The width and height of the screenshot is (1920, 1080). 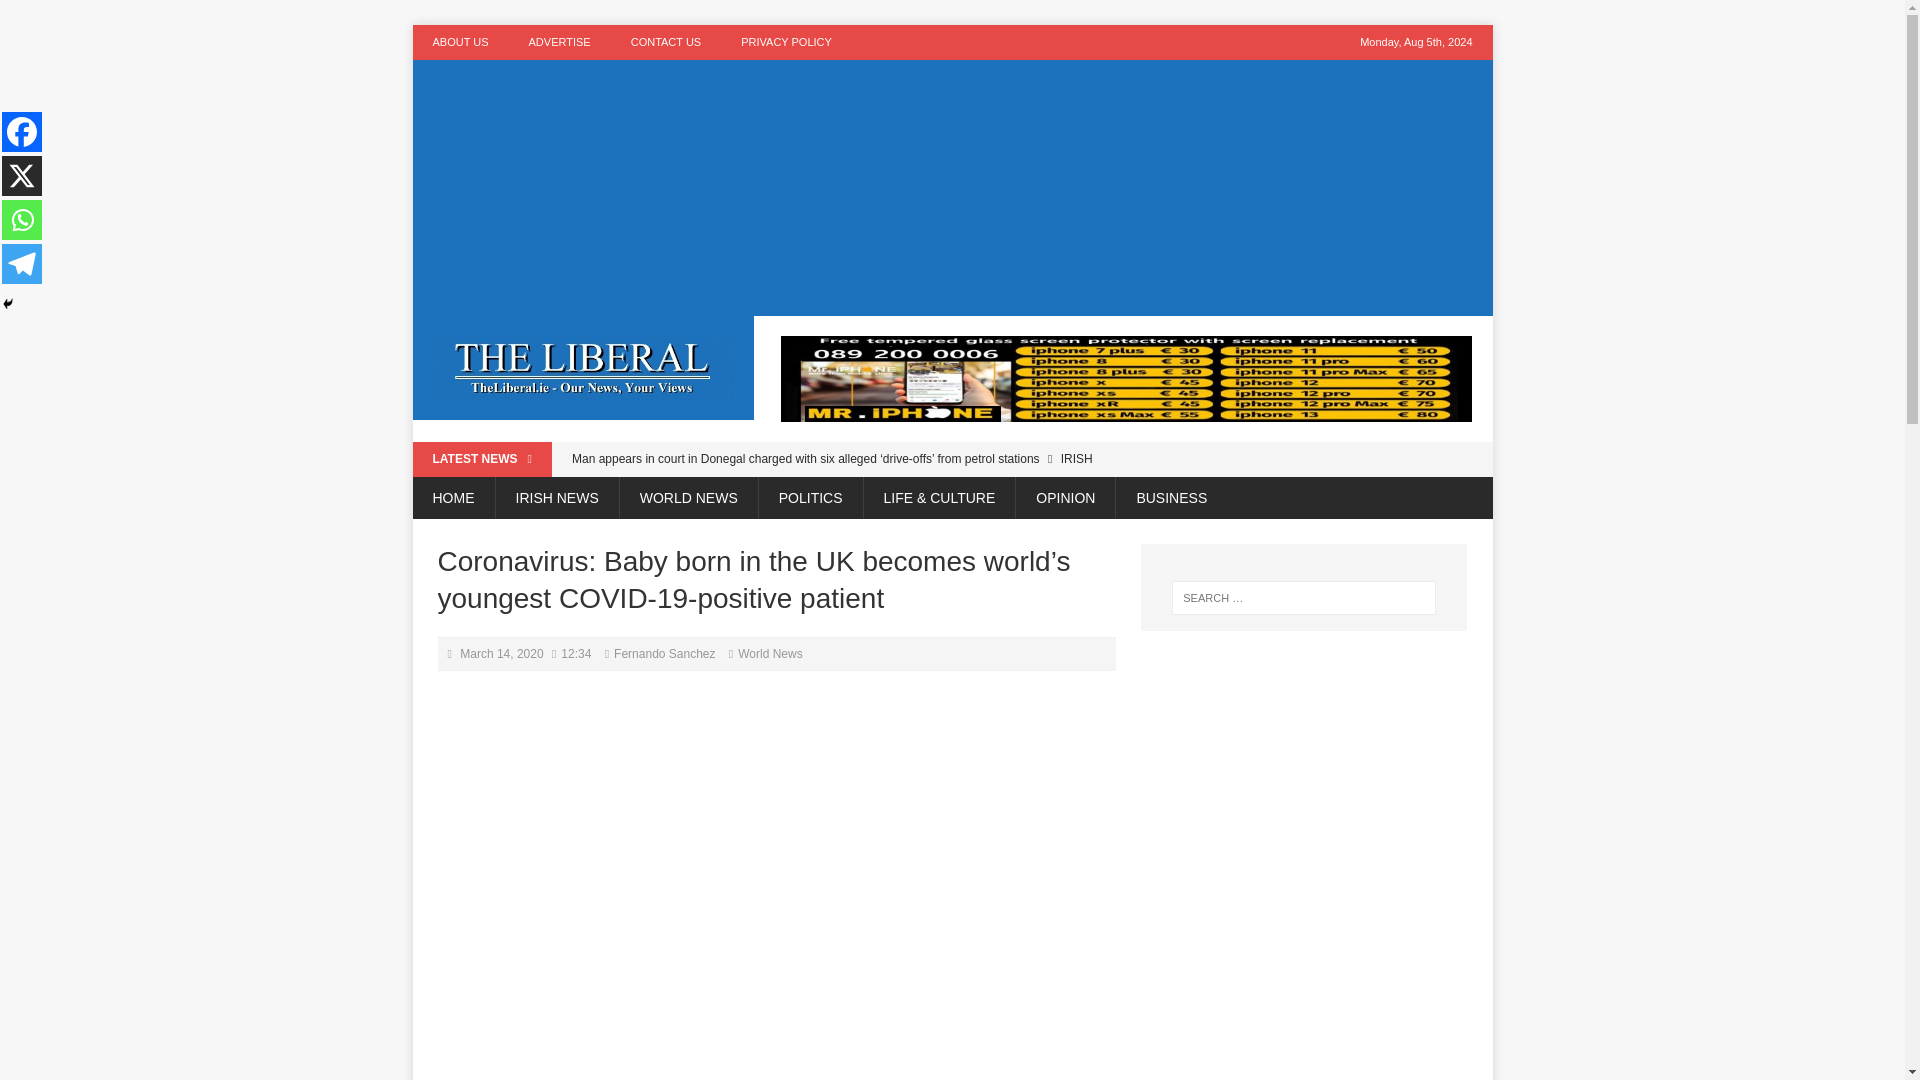 I want to click on IRISH NEWS, so click(x=556, y=498).